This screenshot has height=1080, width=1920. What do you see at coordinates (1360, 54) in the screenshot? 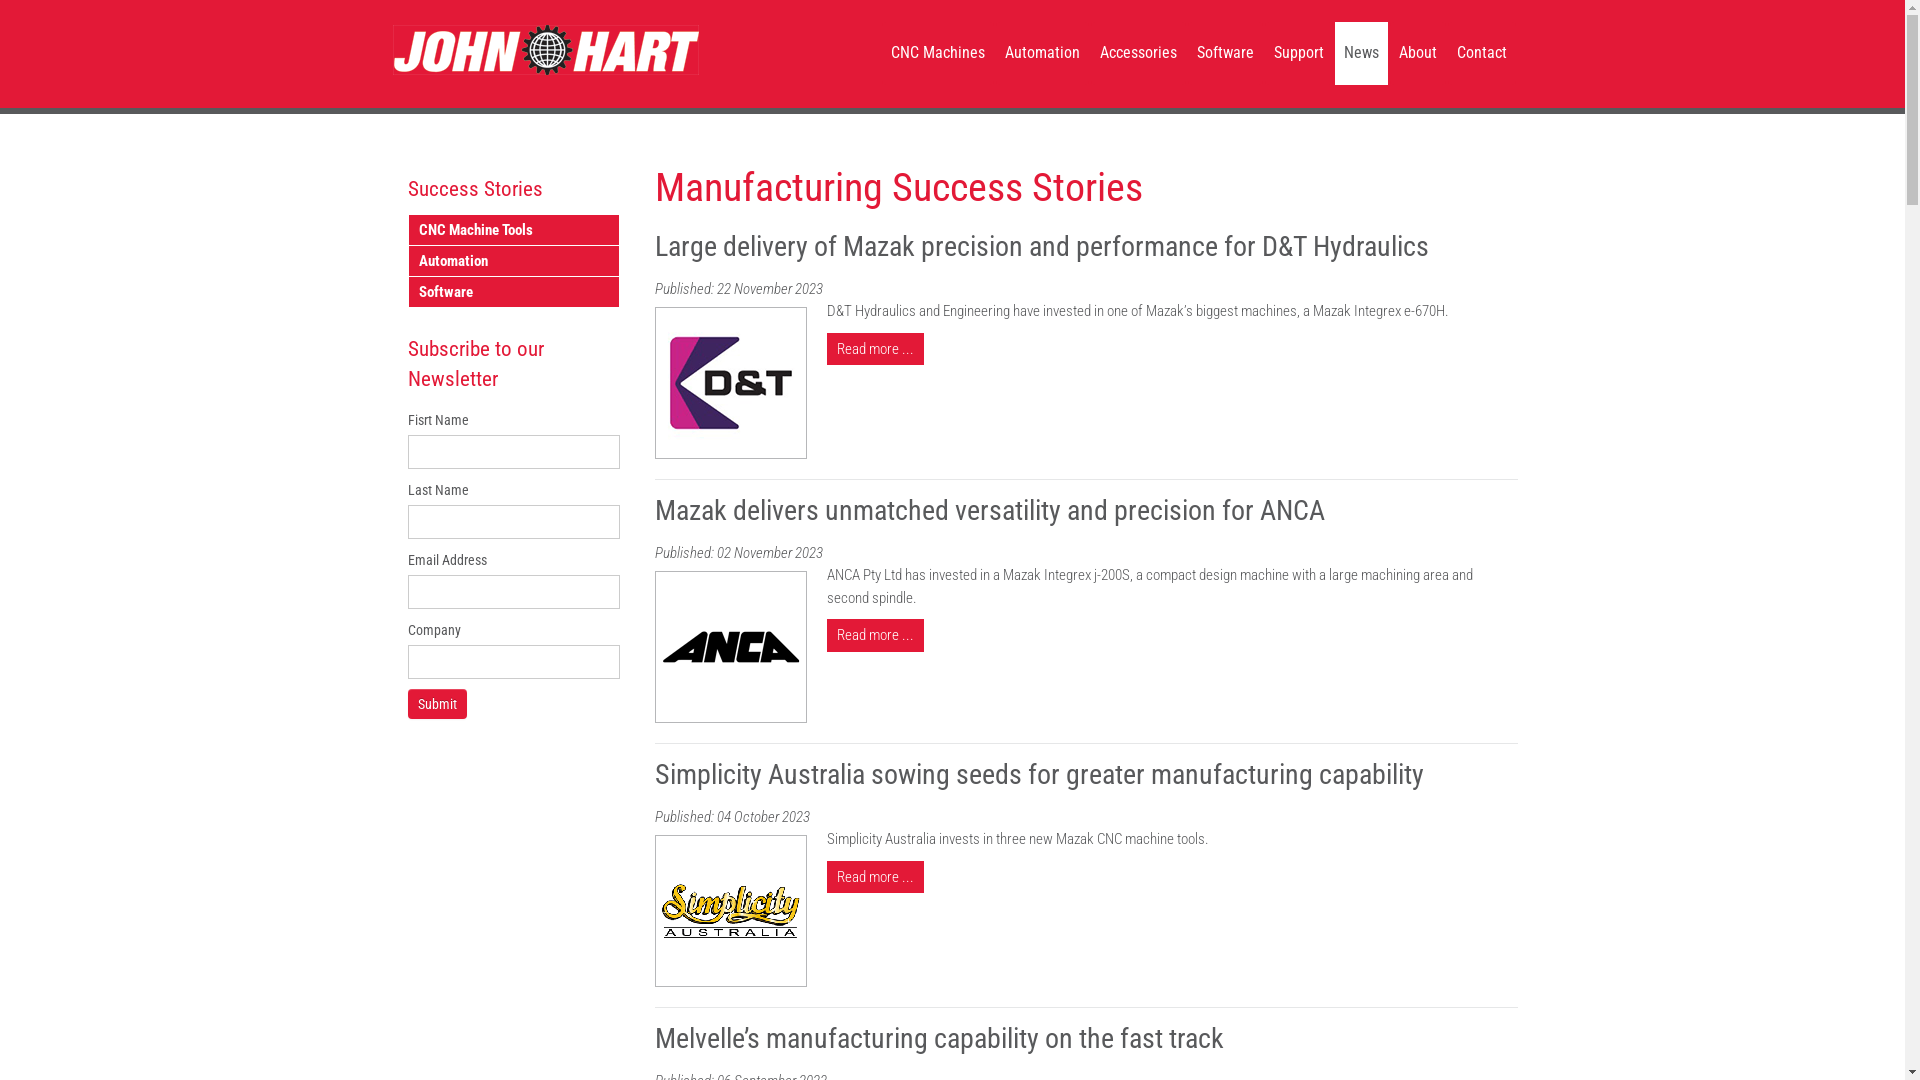
I see `News` at bounding box center [1360, 54].